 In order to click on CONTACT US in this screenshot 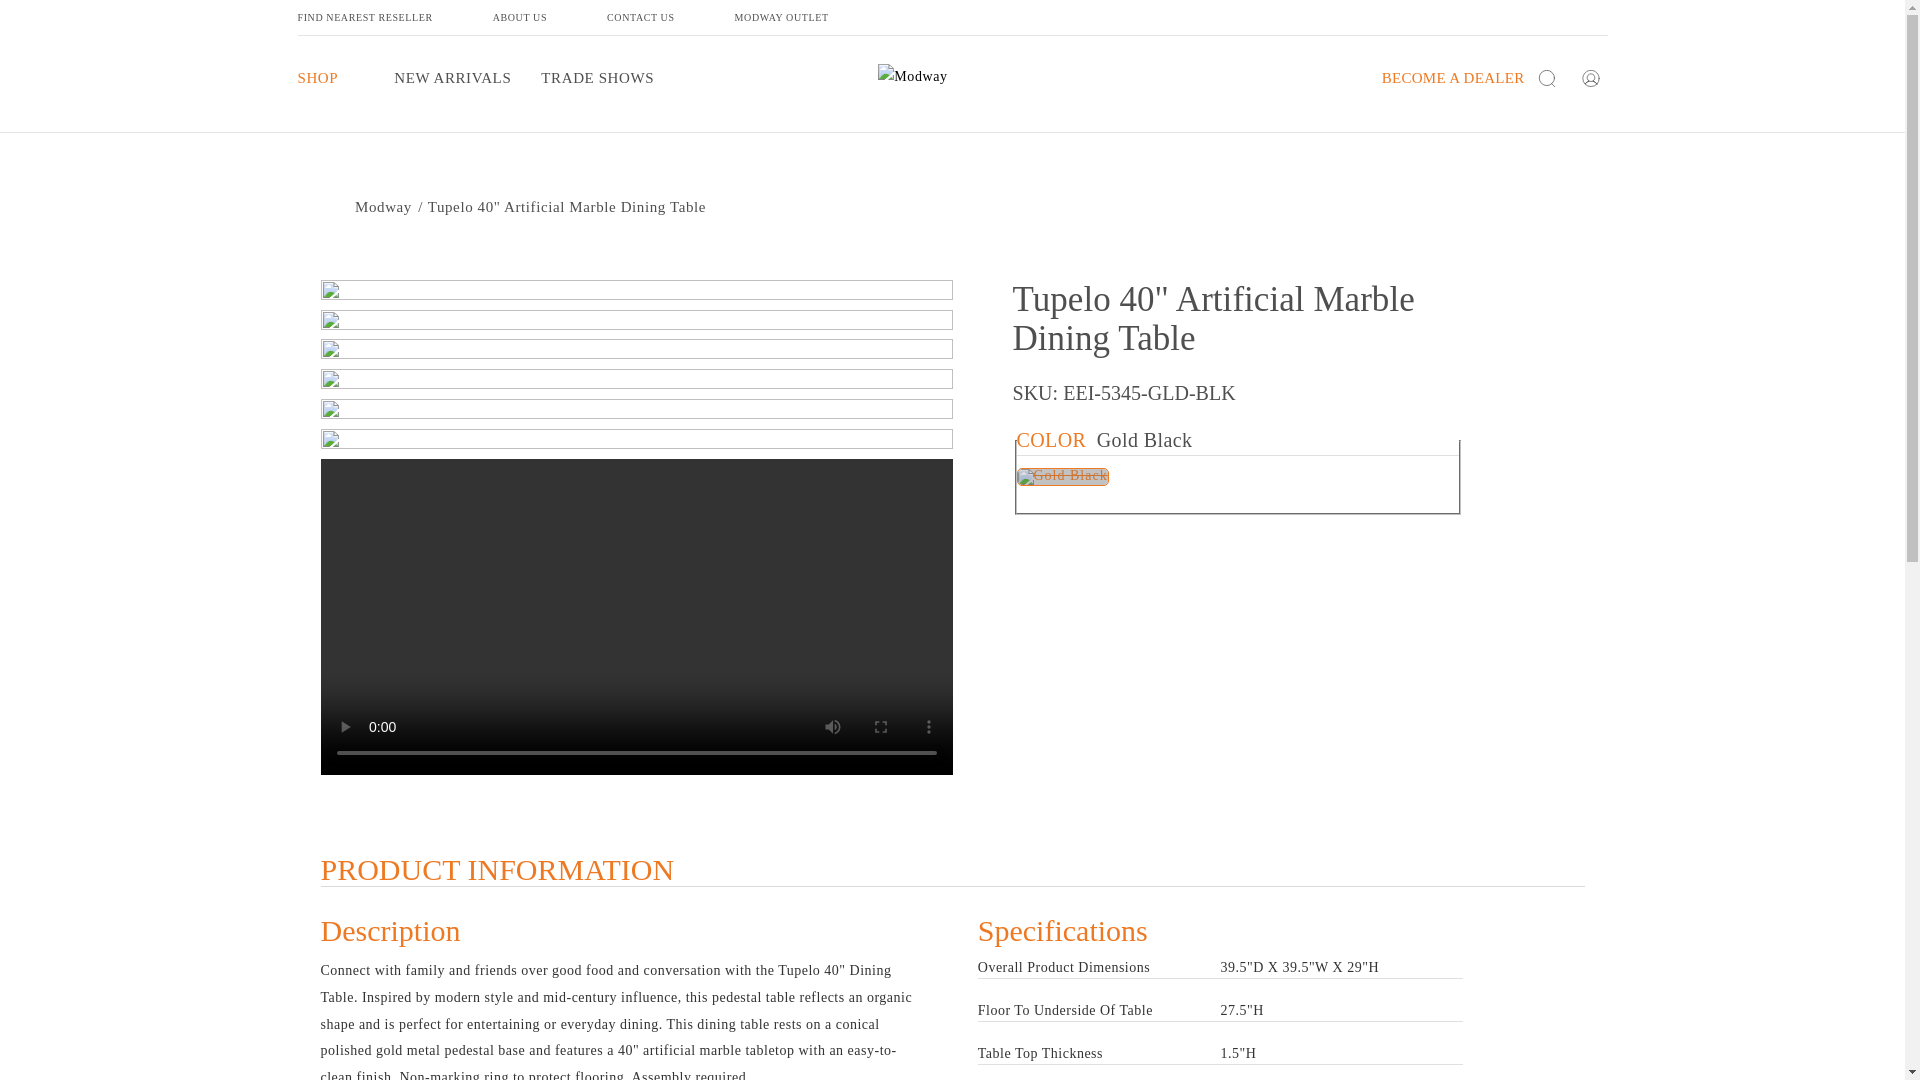, I will do `click(670, 16)`.